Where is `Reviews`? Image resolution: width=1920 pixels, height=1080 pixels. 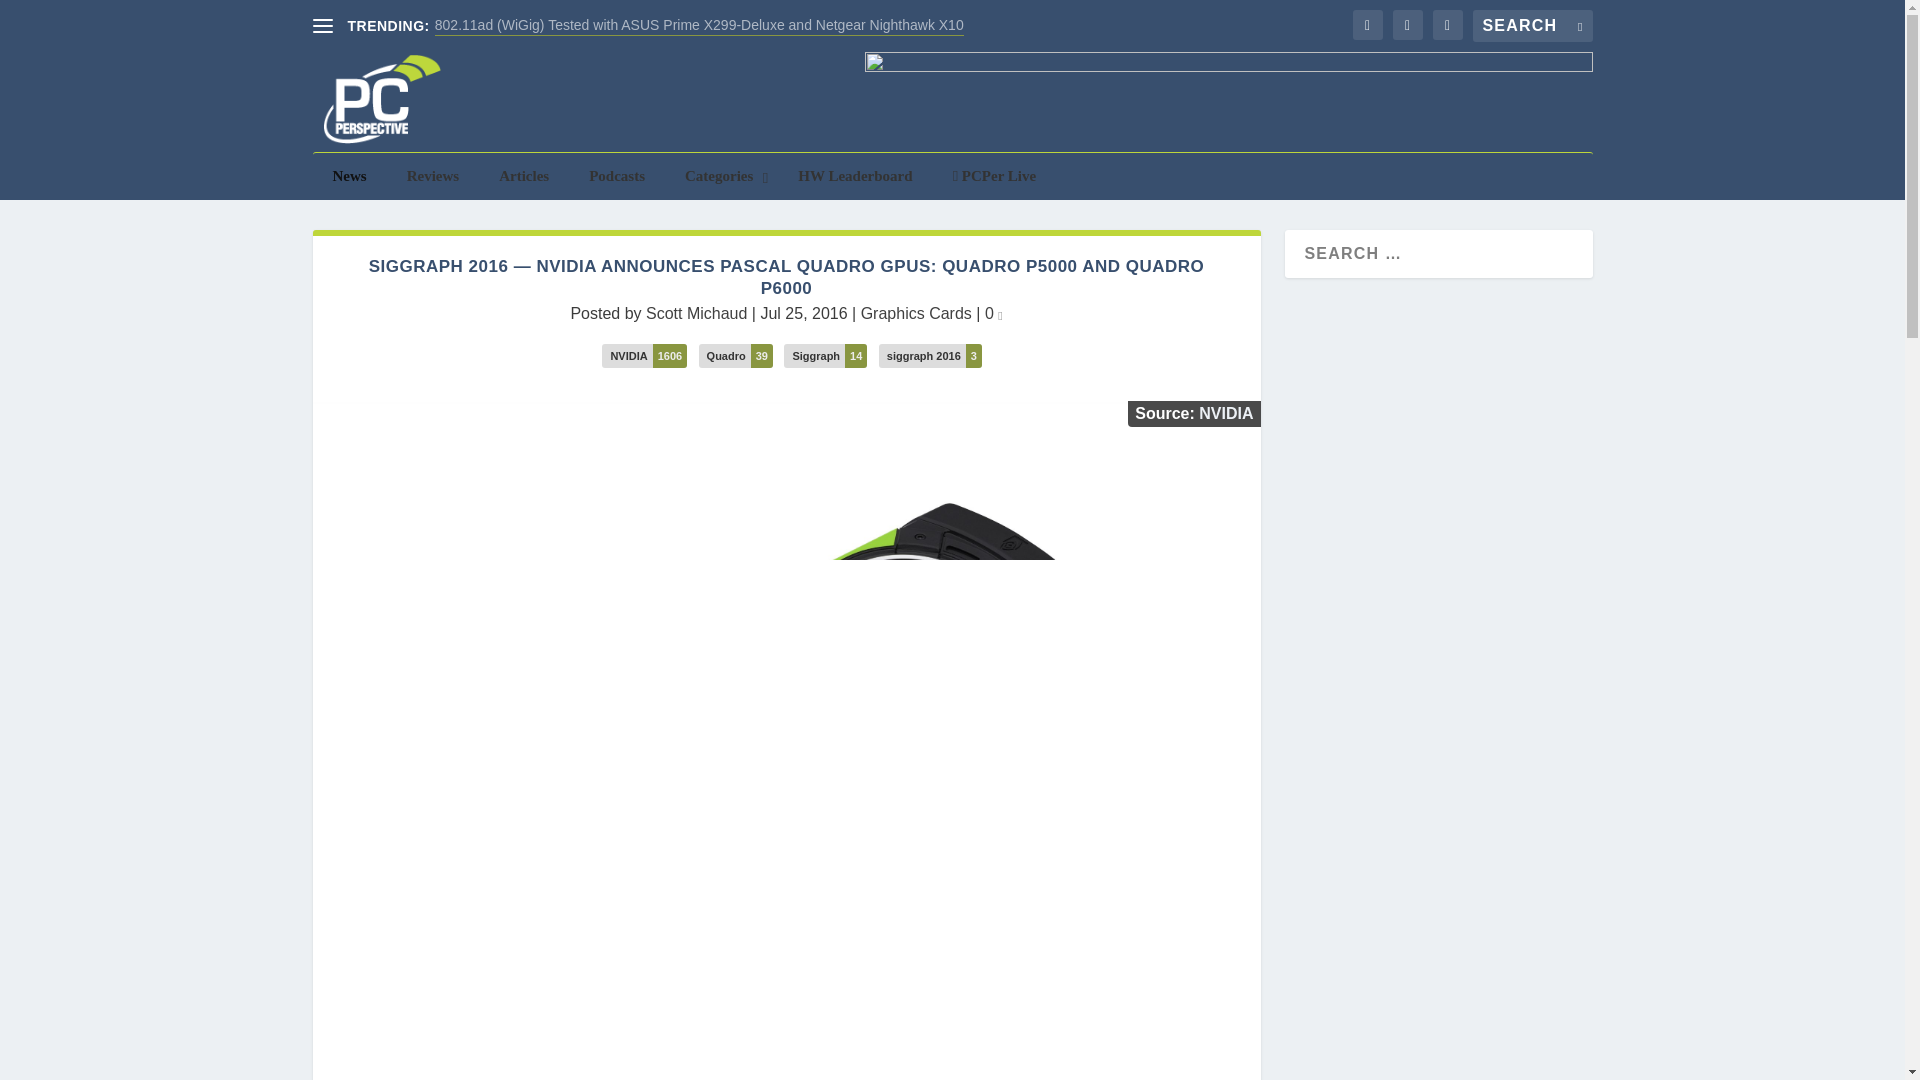 Reviews is located at coordinates (434, 176).